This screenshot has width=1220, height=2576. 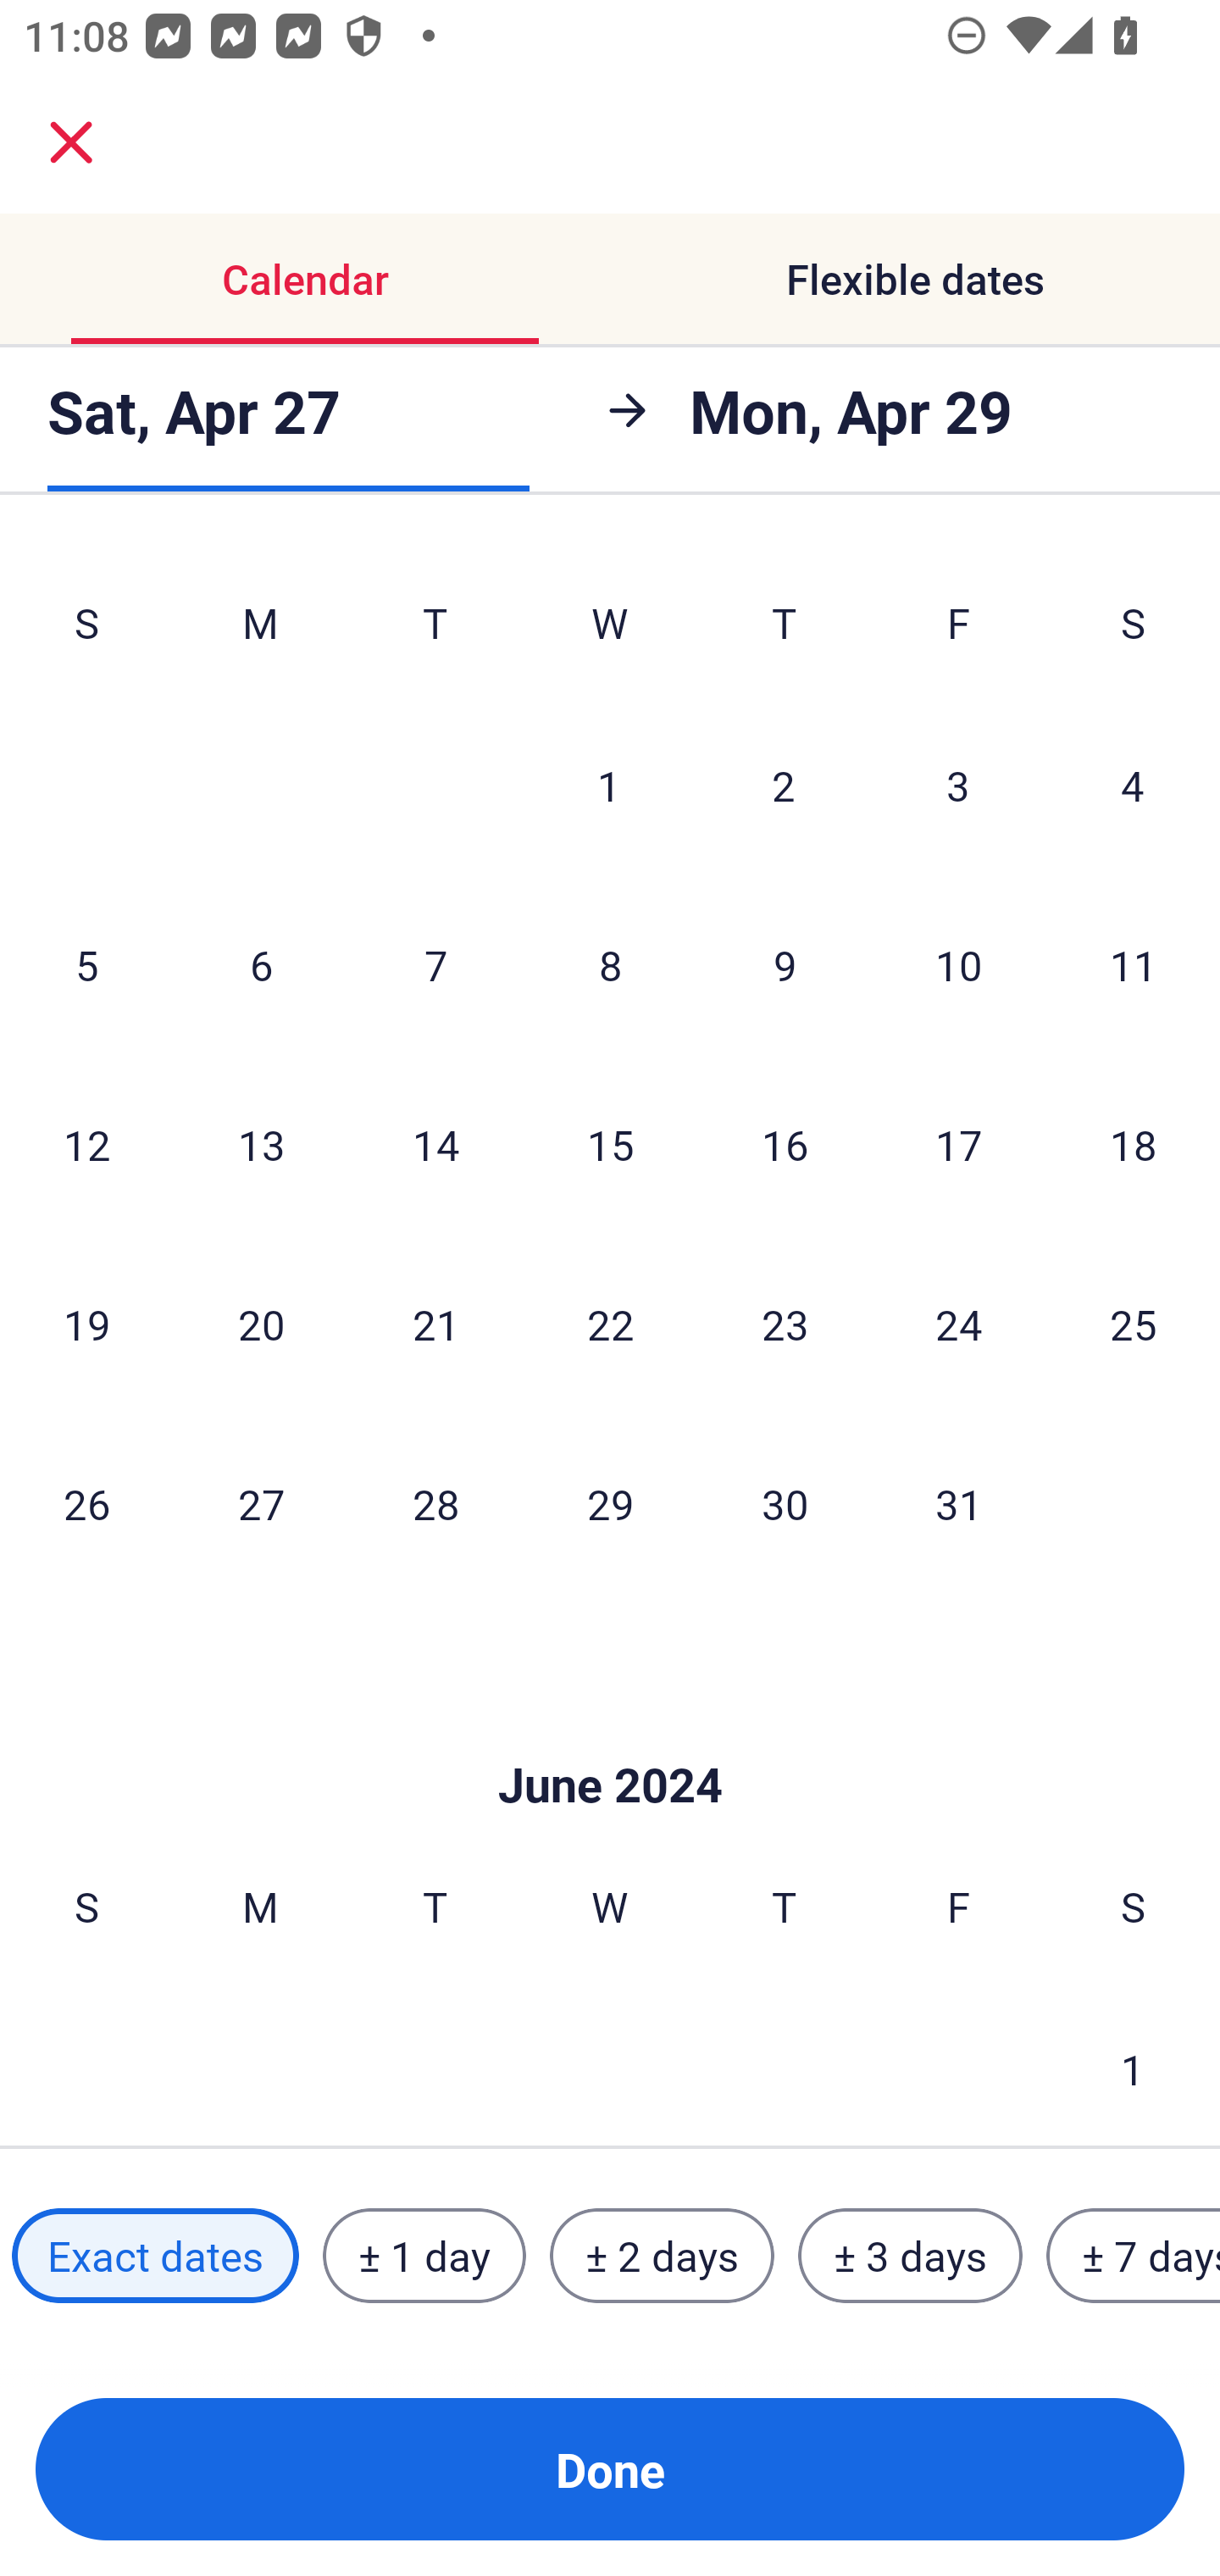 I want to click on Exact dates, so click(x=155, y=2255).